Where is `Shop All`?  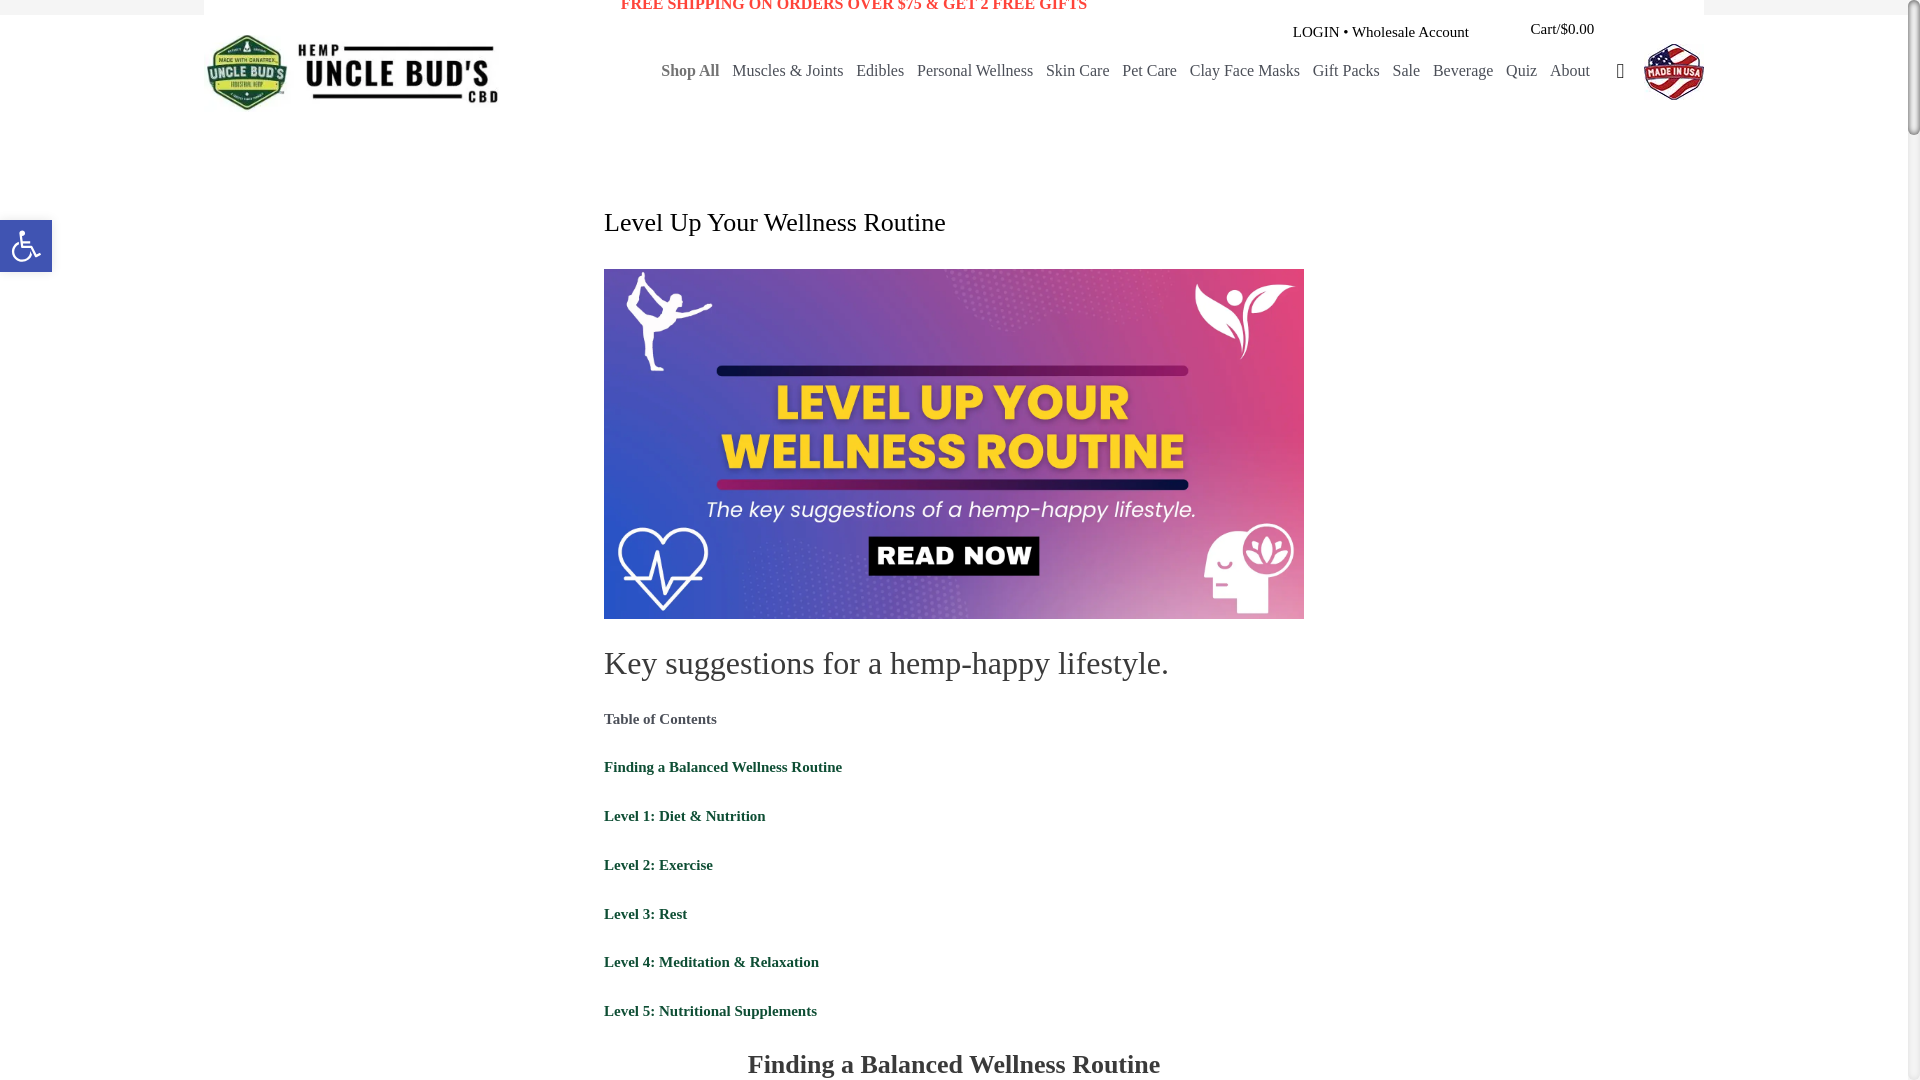
Shop All is located at coordinates (690, 70).